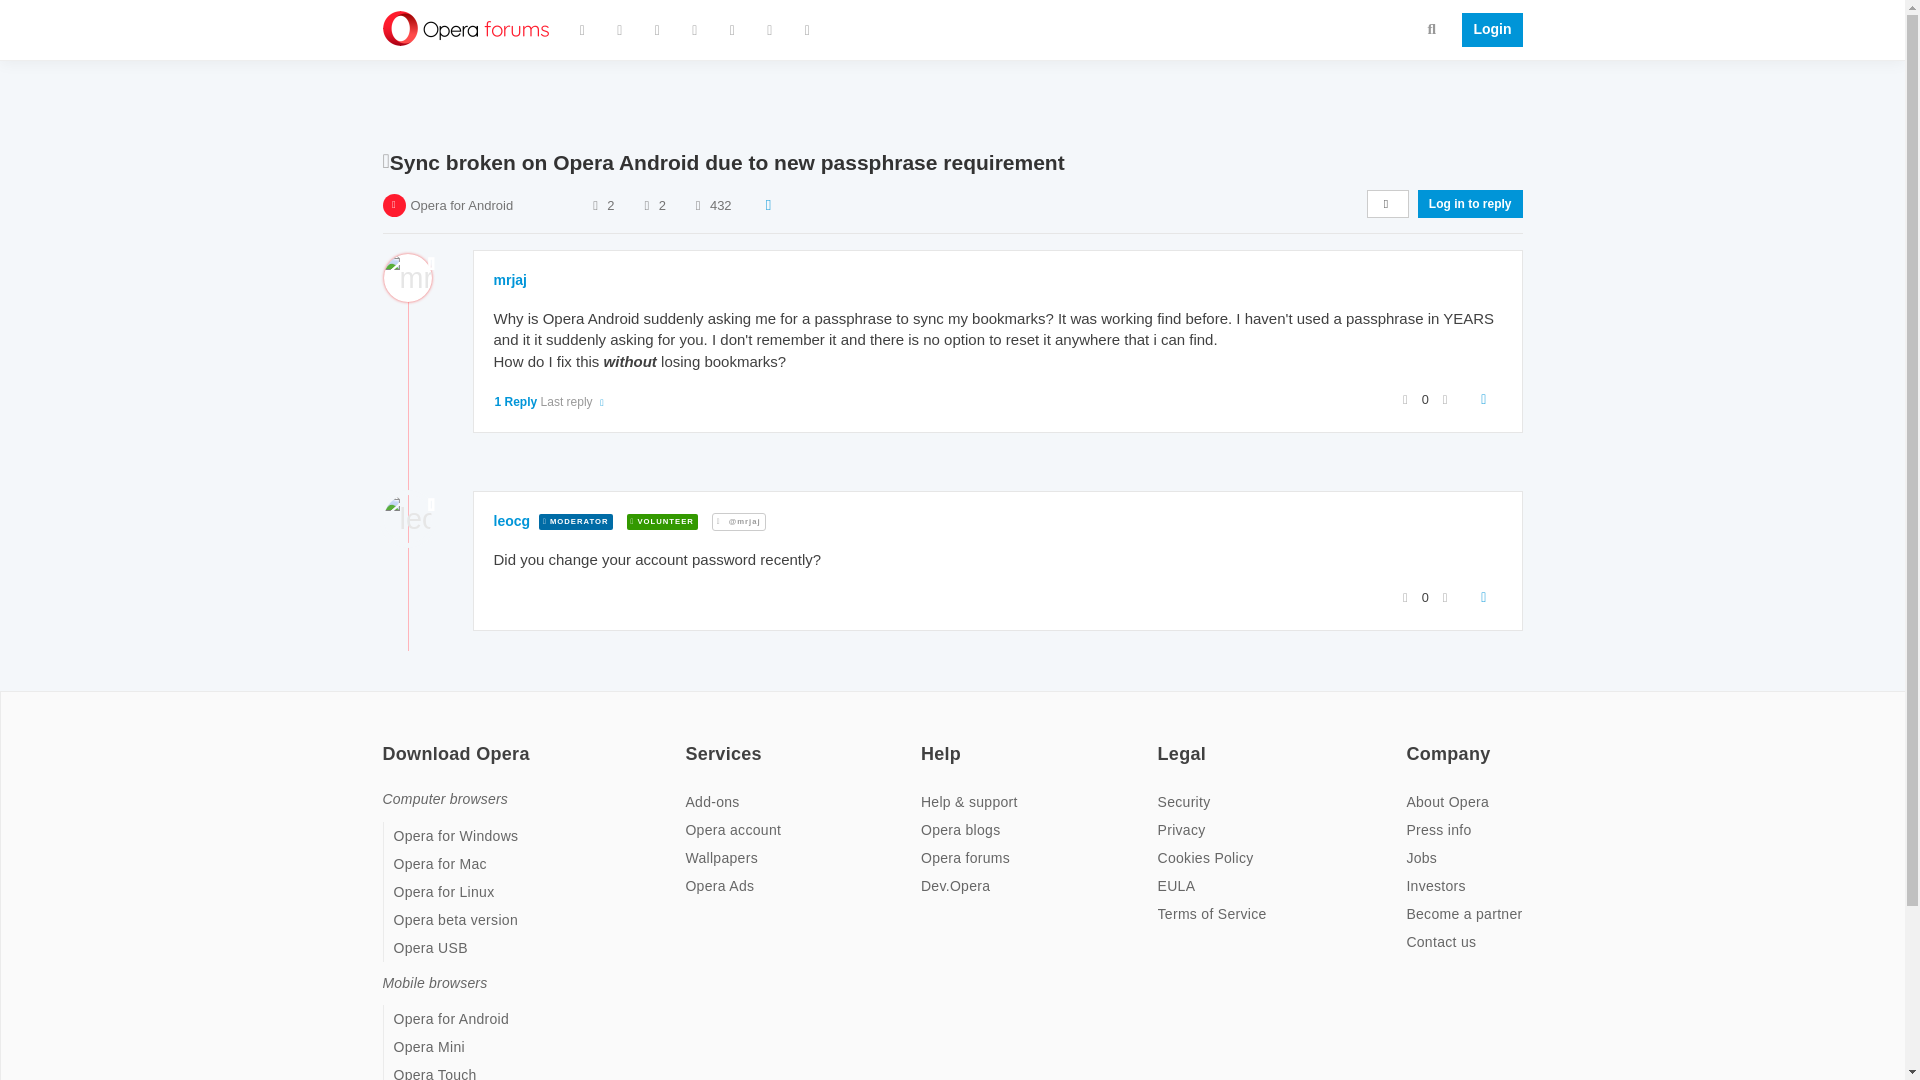 The height and width of the screenshot is (1080, 1920). What do you see at coordinates (927, 741) in the screenshot?
I see `on` at bounding box center [927, 741].